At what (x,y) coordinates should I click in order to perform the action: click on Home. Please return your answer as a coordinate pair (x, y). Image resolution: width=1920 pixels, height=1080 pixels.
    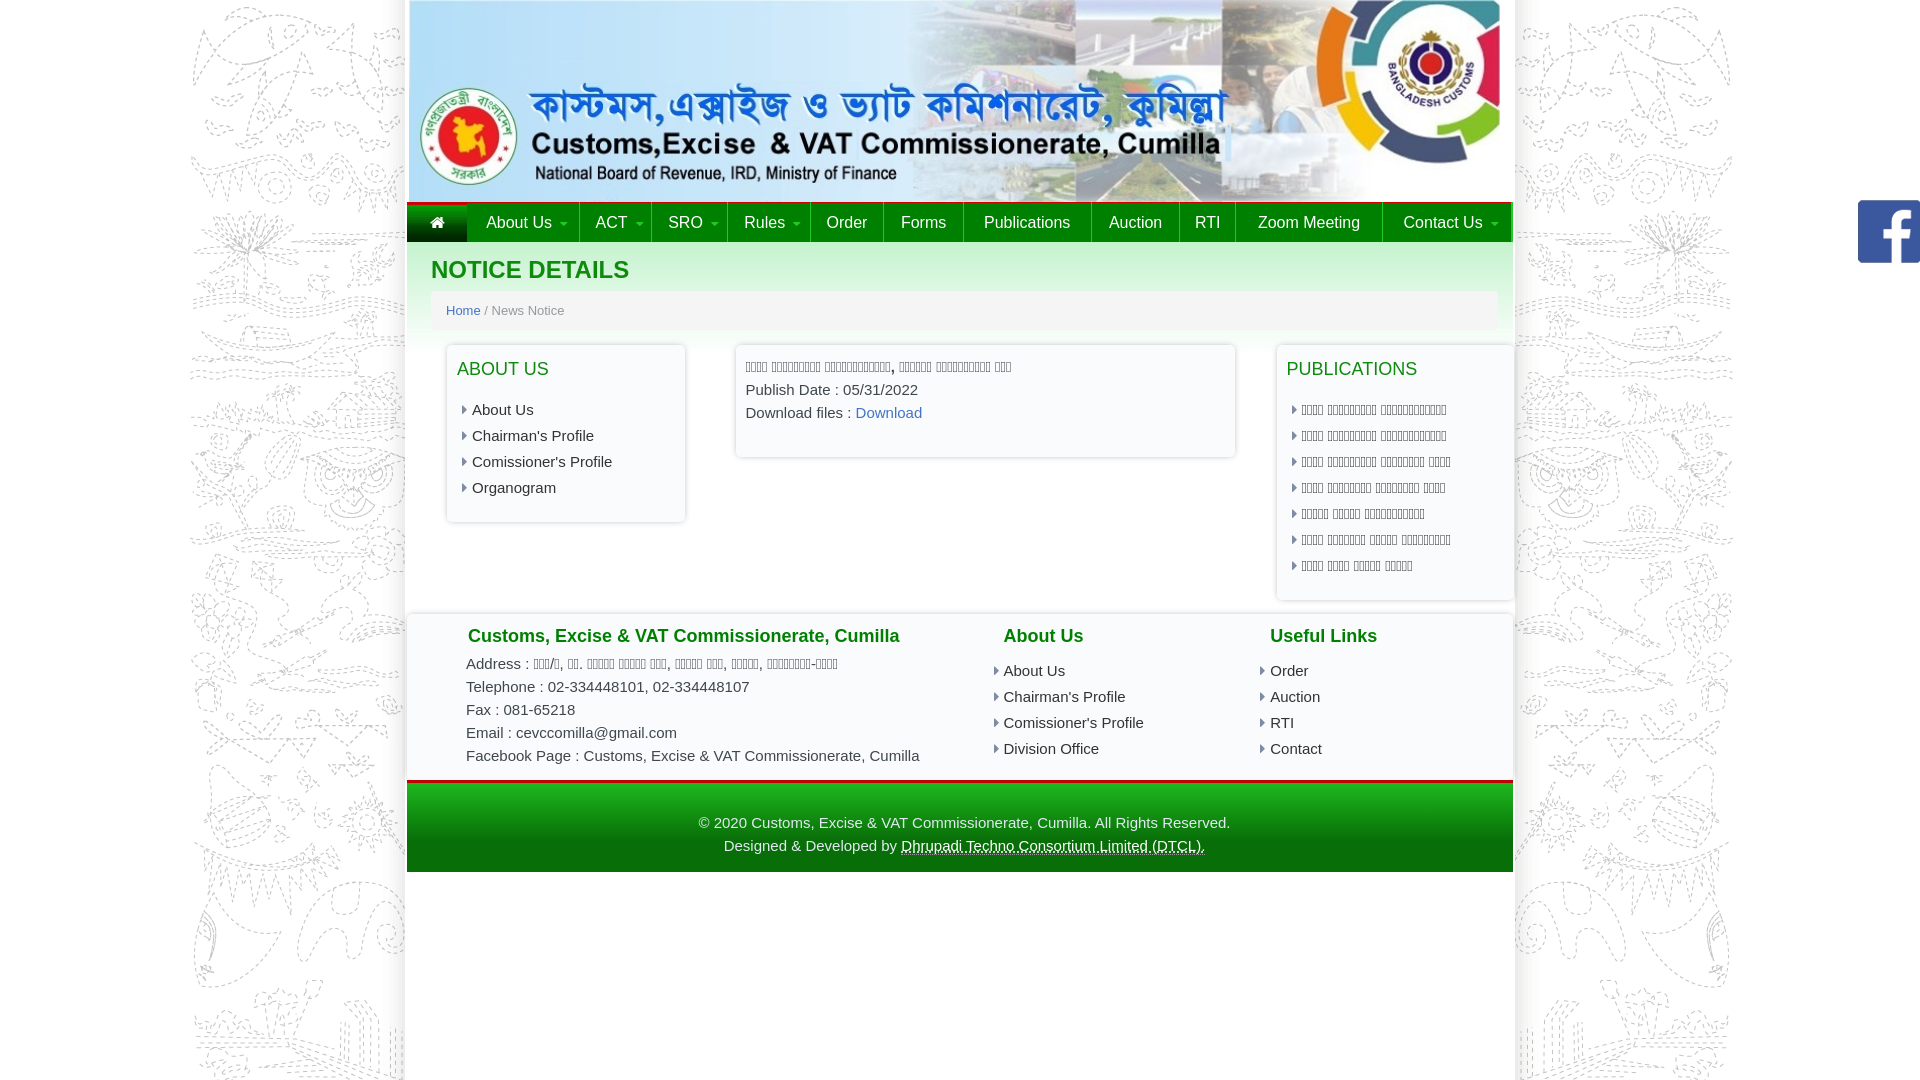
    Looking at the image, I should click on (464, 310).